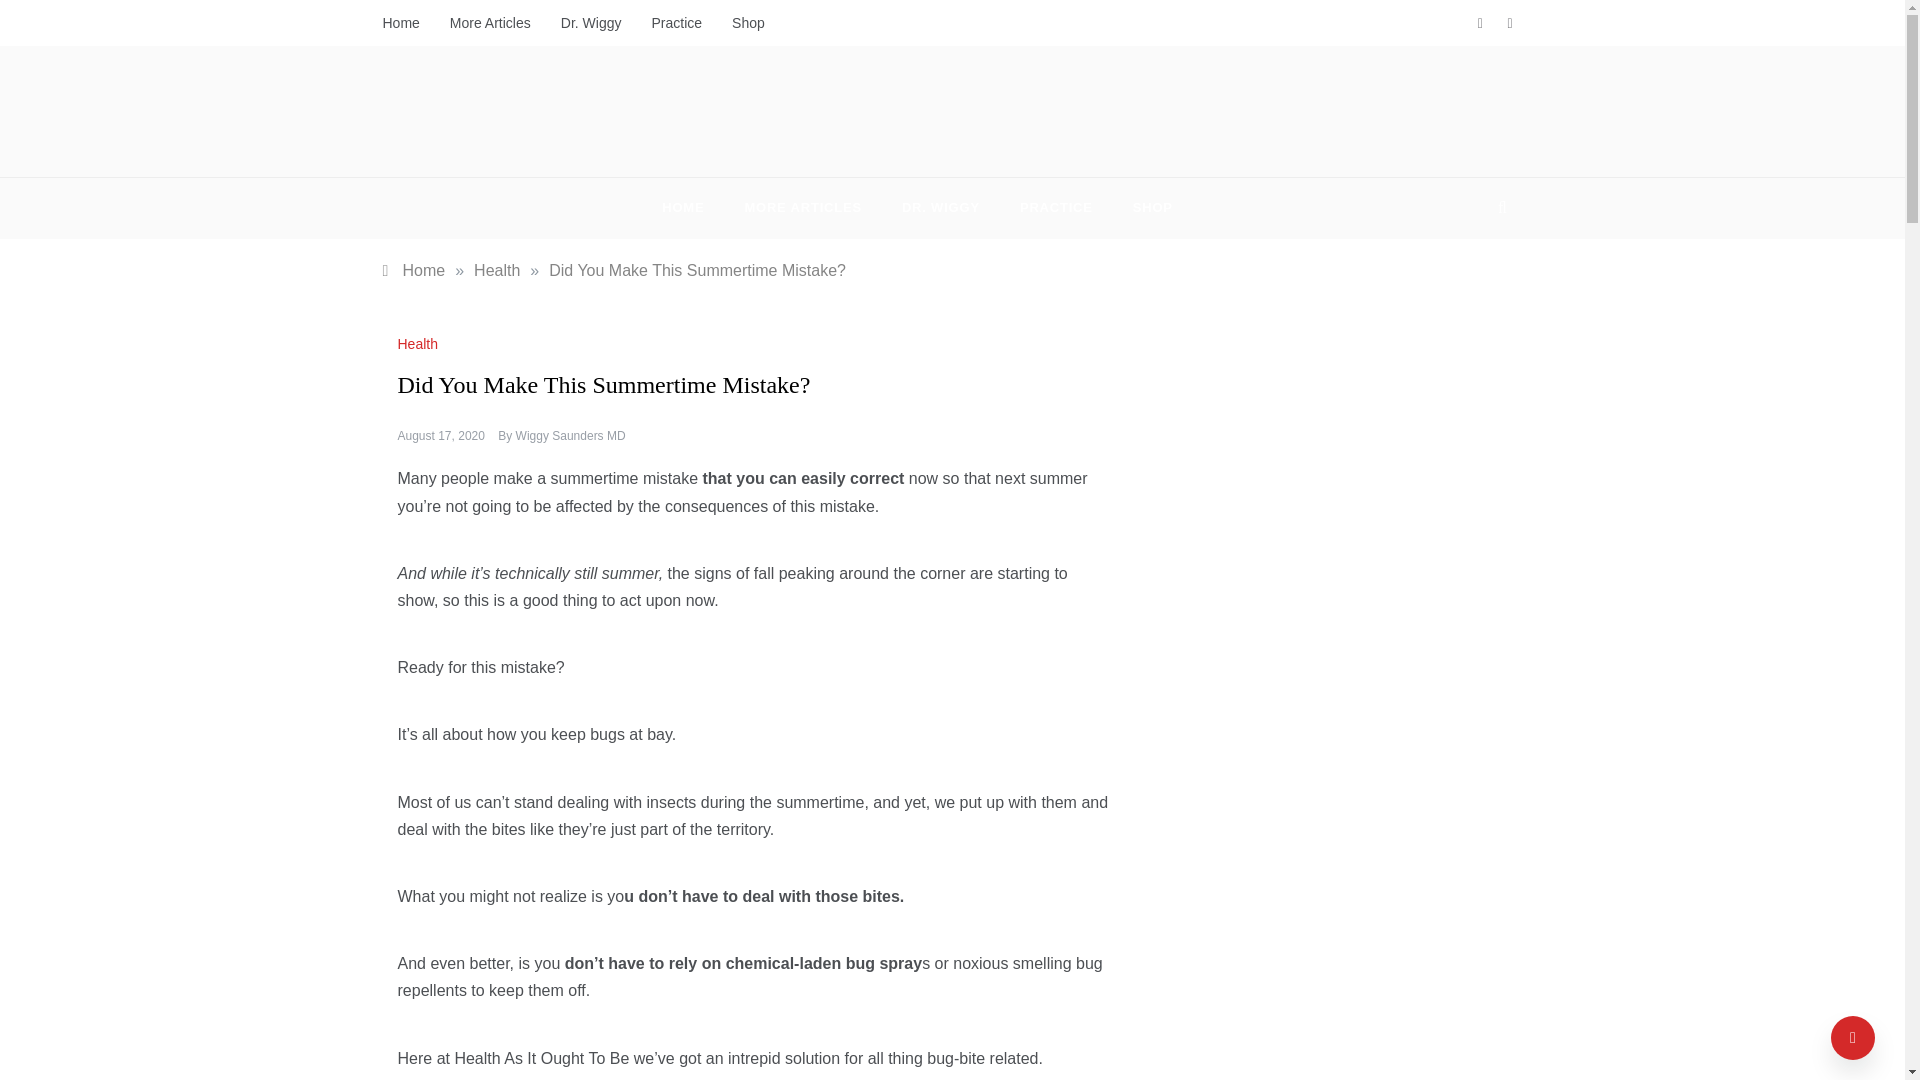  What do you see at coordinates (676, 23) in the screenshot?
I see `Practice` at bounding box center [676, 23].